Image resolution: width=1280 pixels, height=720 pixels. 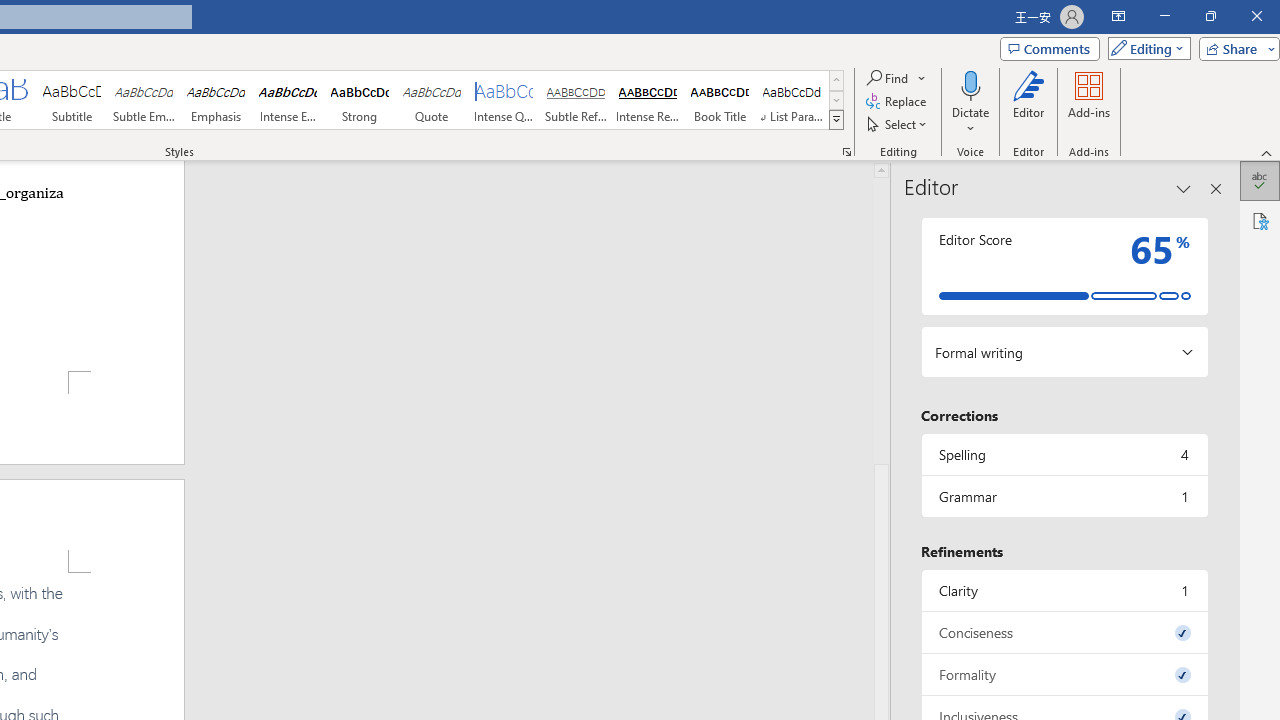 I want to click on Share, so click(x=1235, y=48).